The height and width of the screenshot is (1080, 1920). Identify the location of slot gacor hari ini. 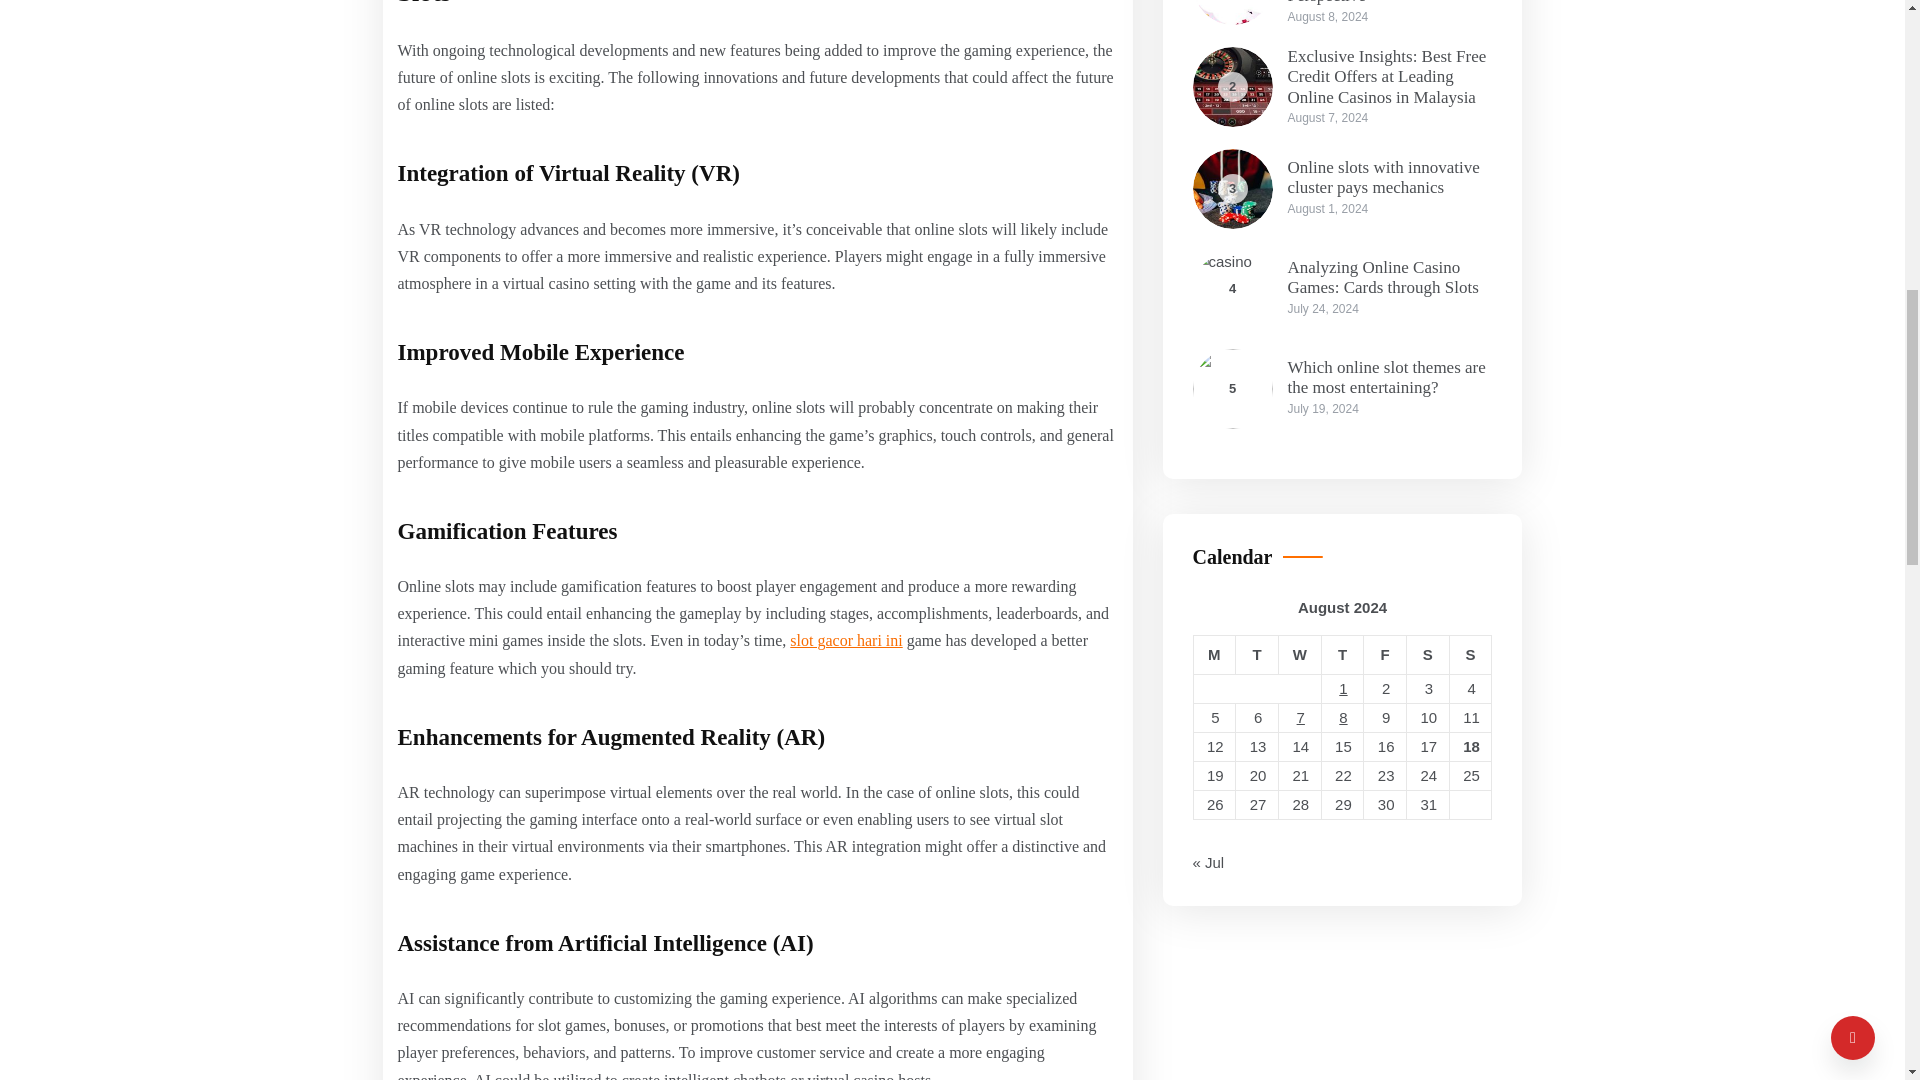
(846, 640).